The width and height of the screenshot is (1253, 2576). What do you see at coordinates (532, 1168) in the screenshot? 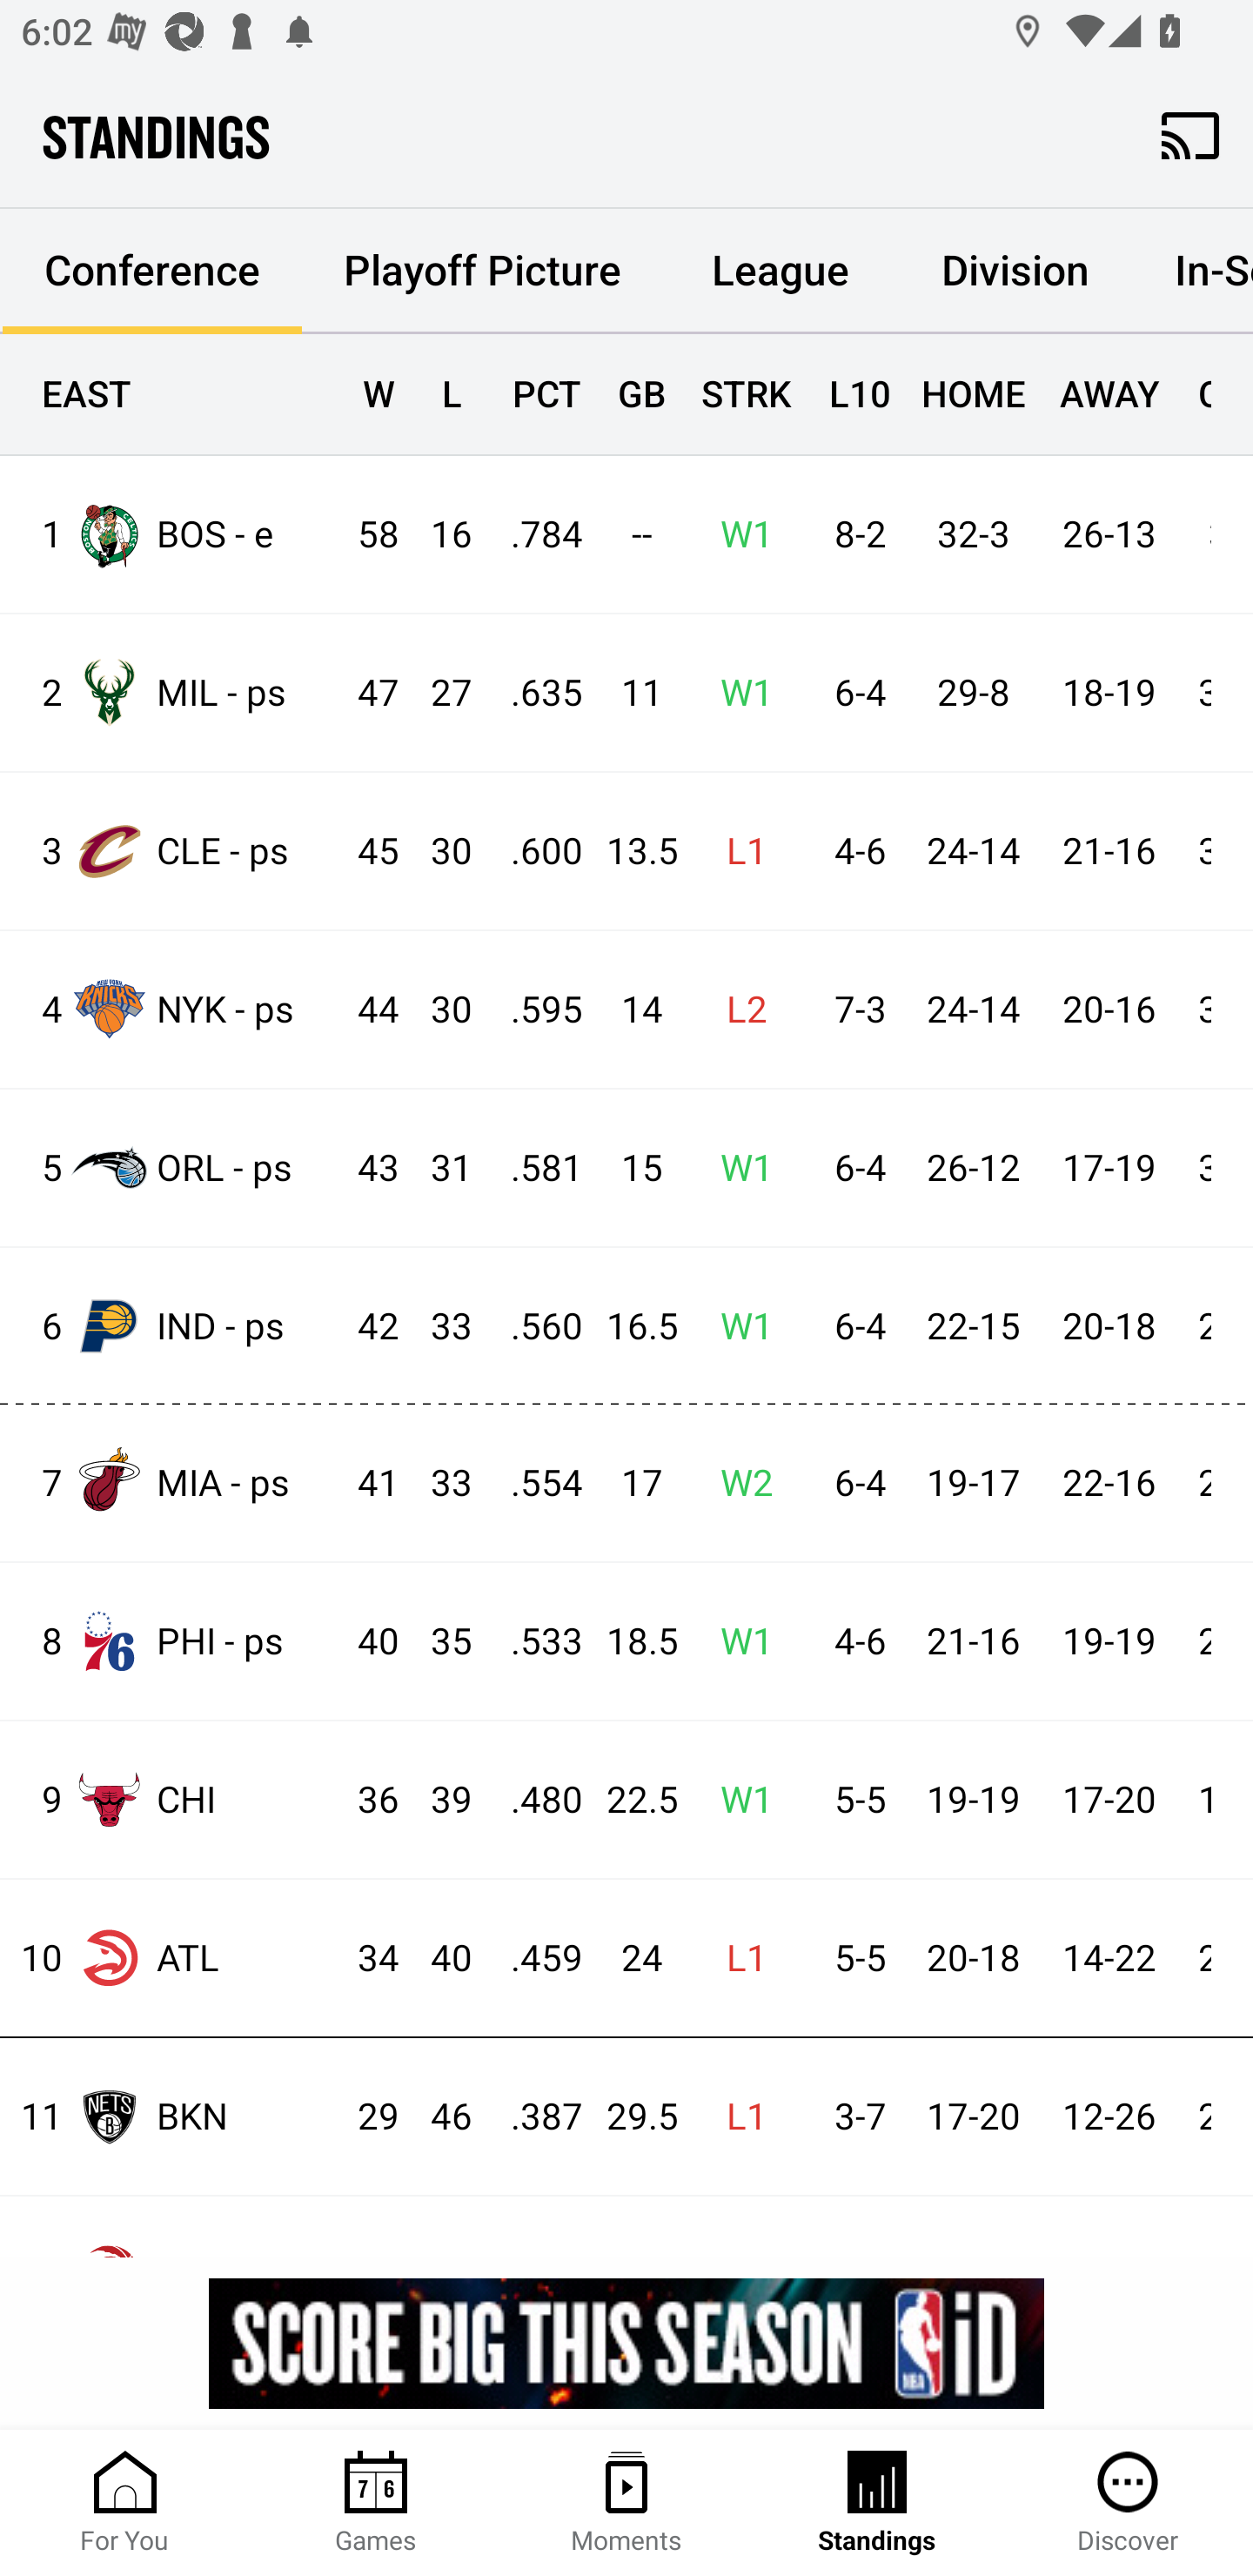
I see `.581` at bounding box center [532, 1168].